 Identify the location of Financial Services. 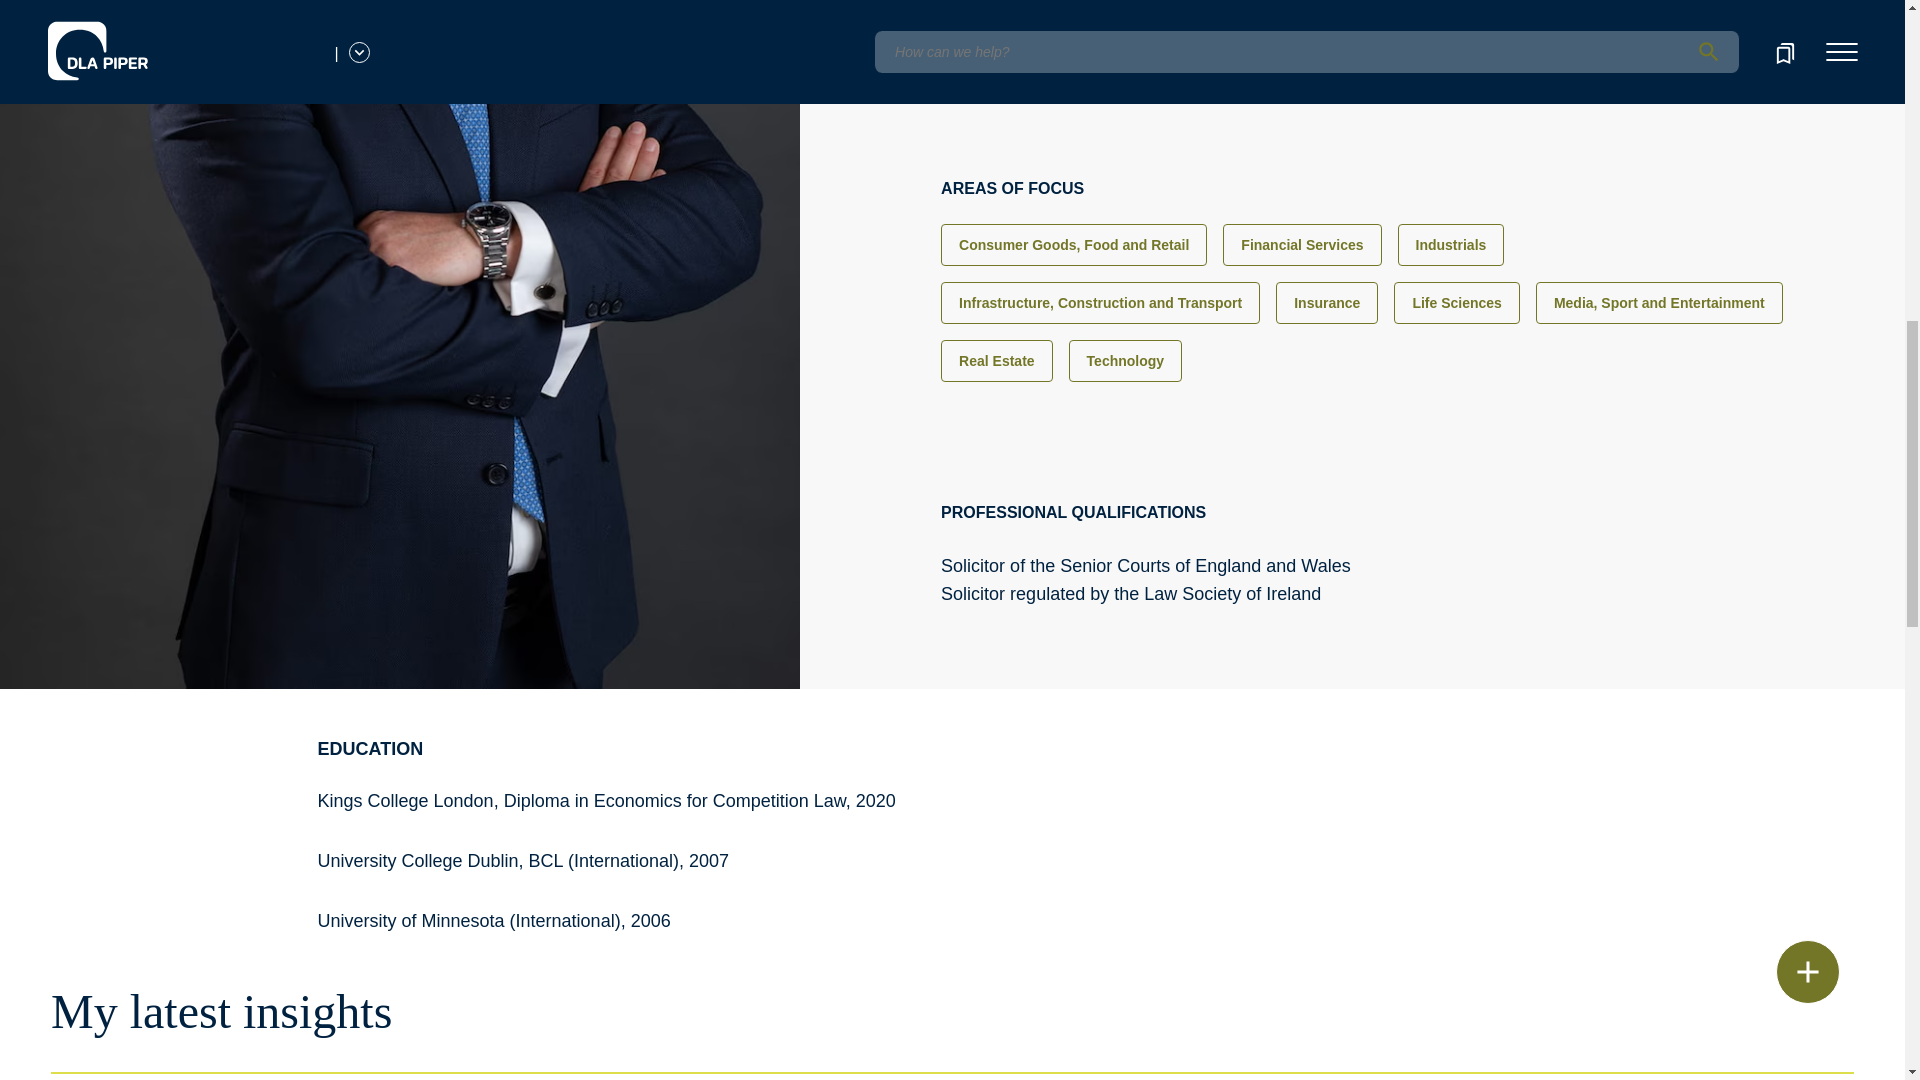
(1302, 244).